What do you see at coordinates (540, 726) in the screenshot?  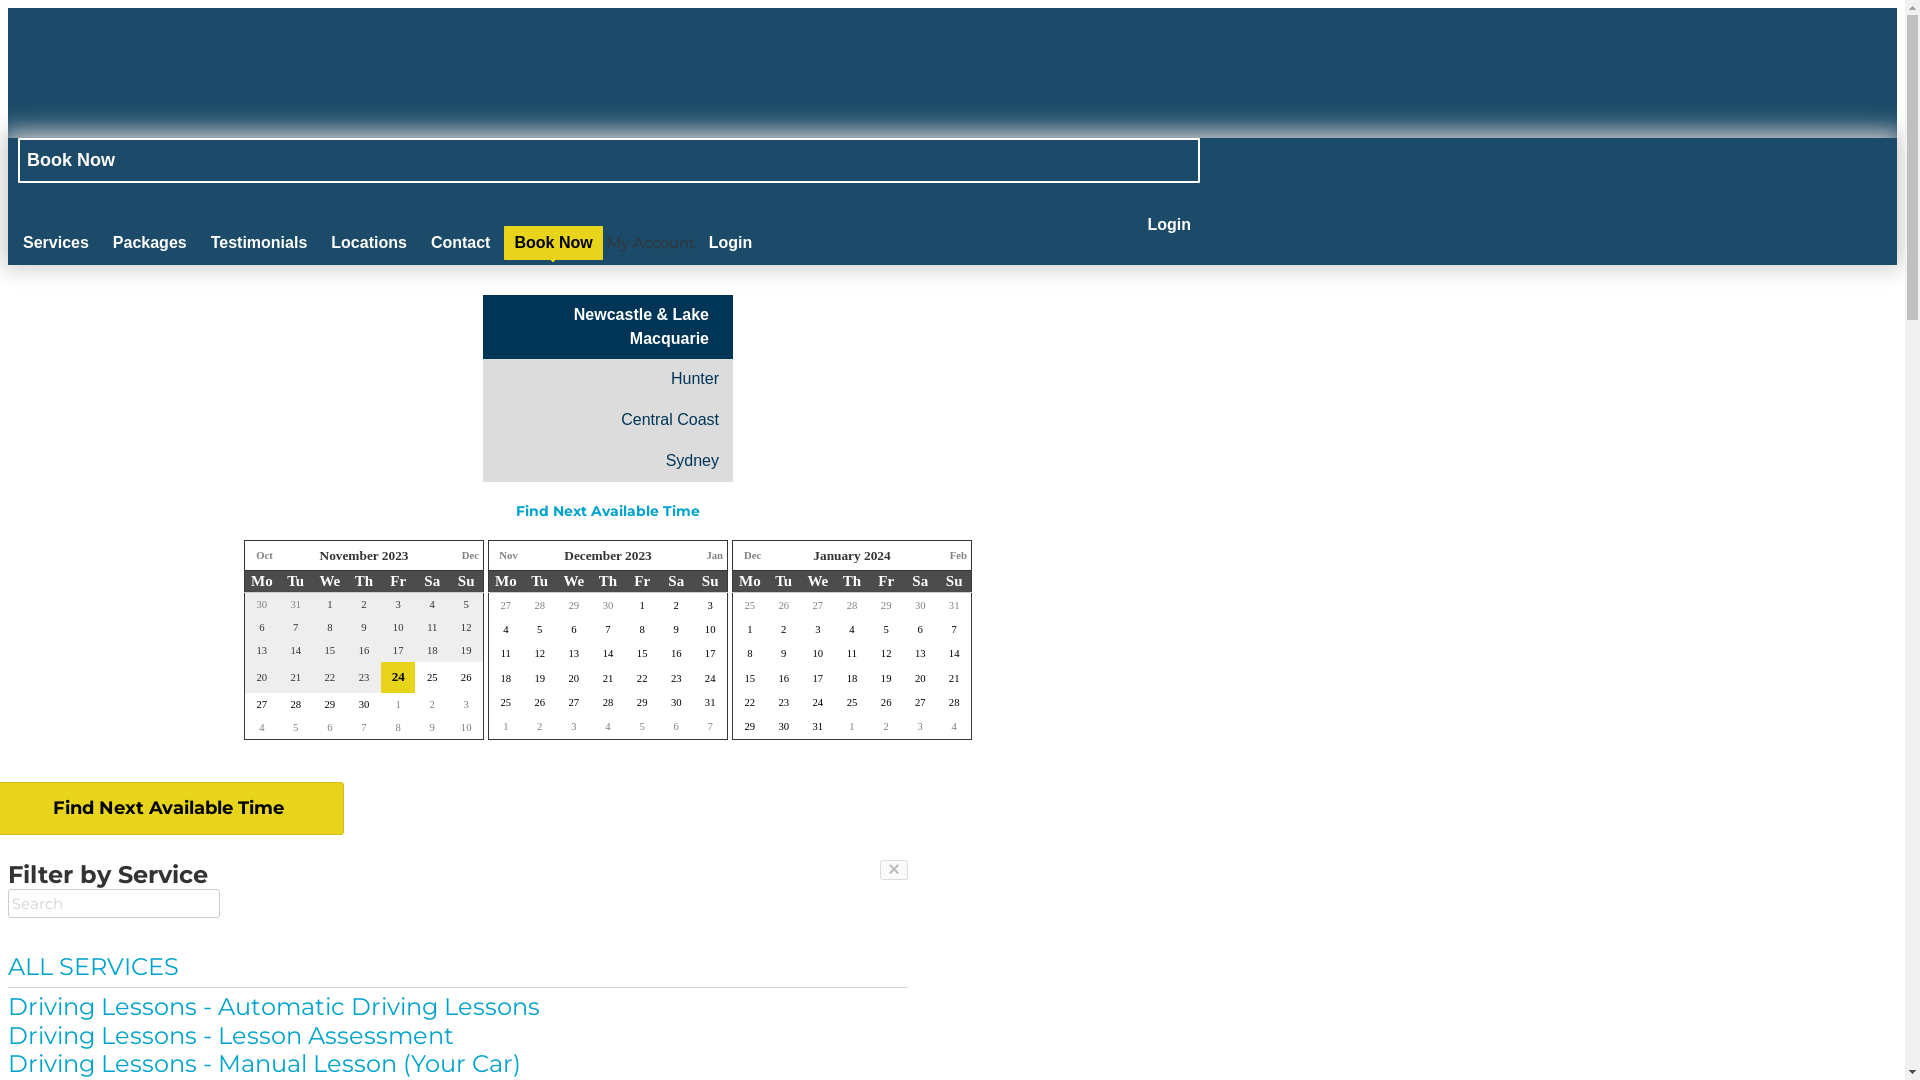 I see `2` at bounding box center [540, 726].